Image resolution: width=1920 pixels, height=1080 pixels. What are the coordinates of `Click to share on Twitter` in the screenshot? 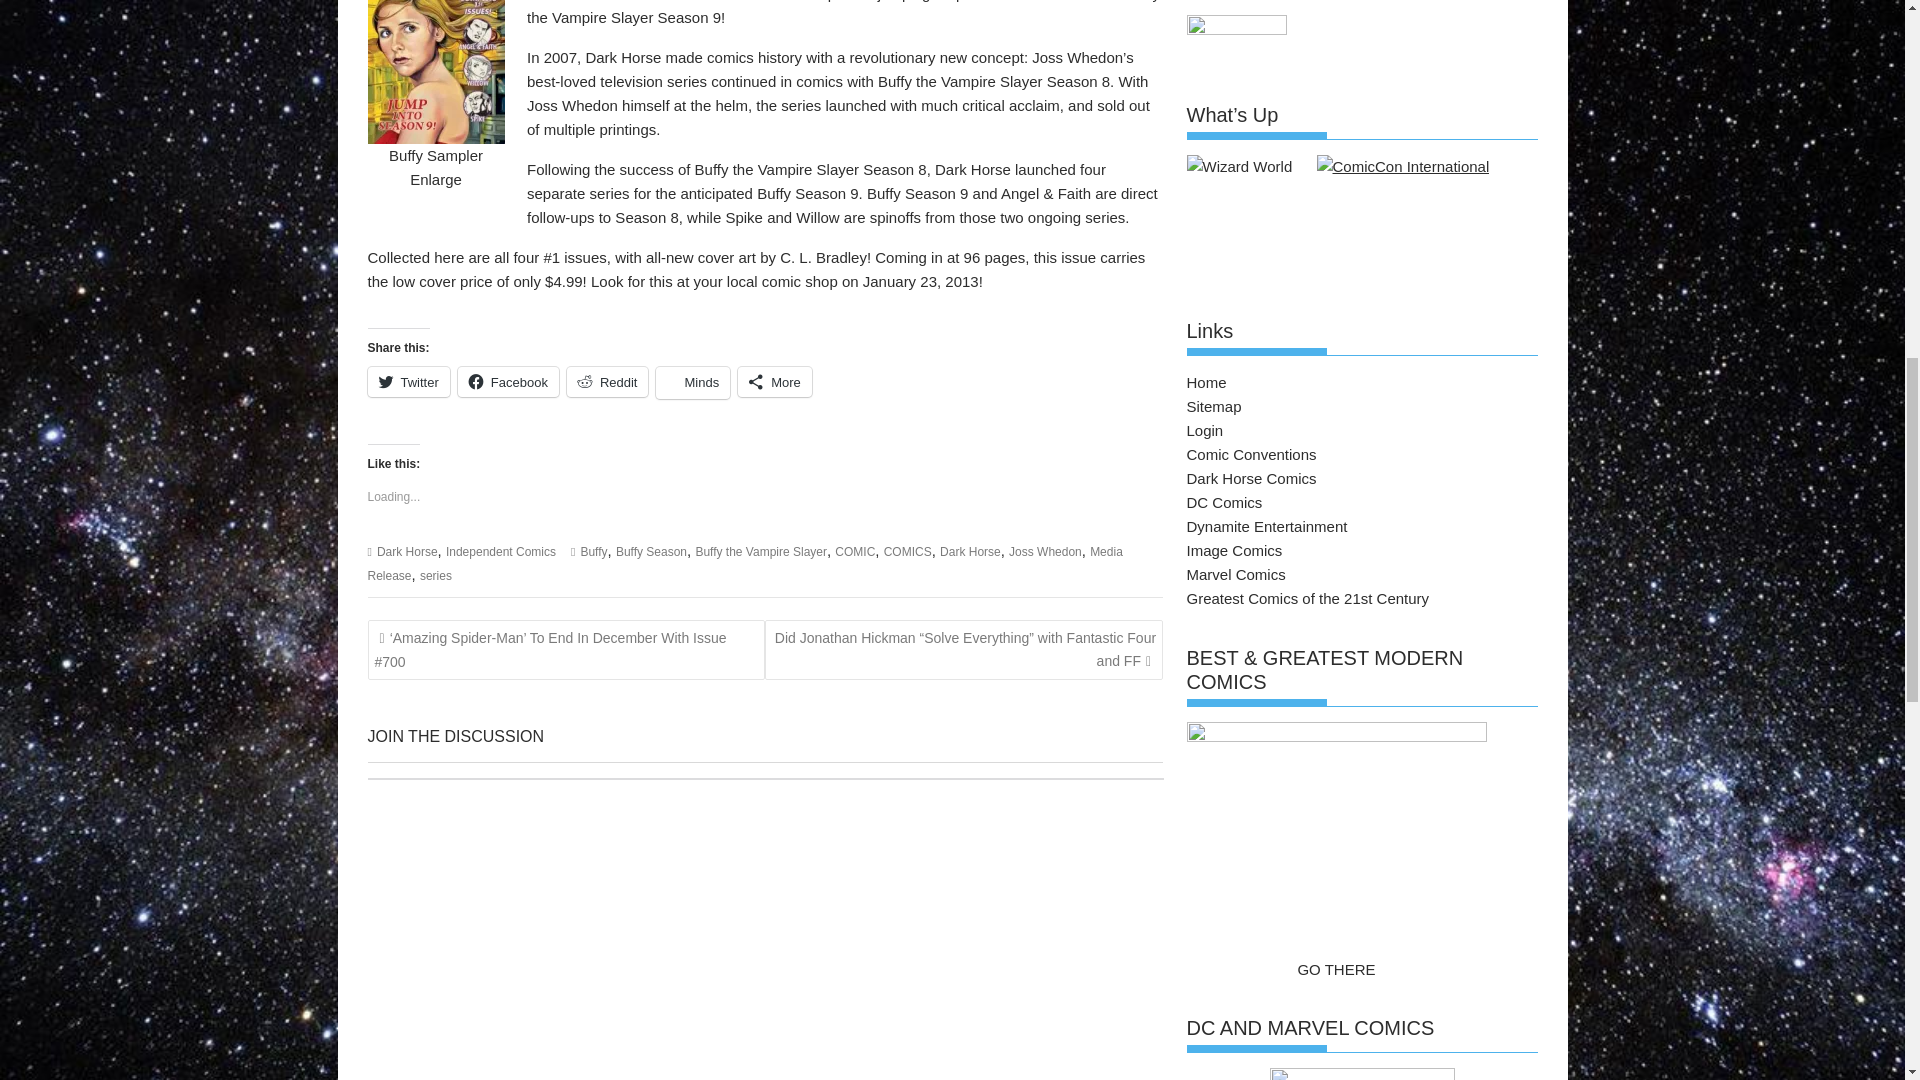 It's located at (408, 382).